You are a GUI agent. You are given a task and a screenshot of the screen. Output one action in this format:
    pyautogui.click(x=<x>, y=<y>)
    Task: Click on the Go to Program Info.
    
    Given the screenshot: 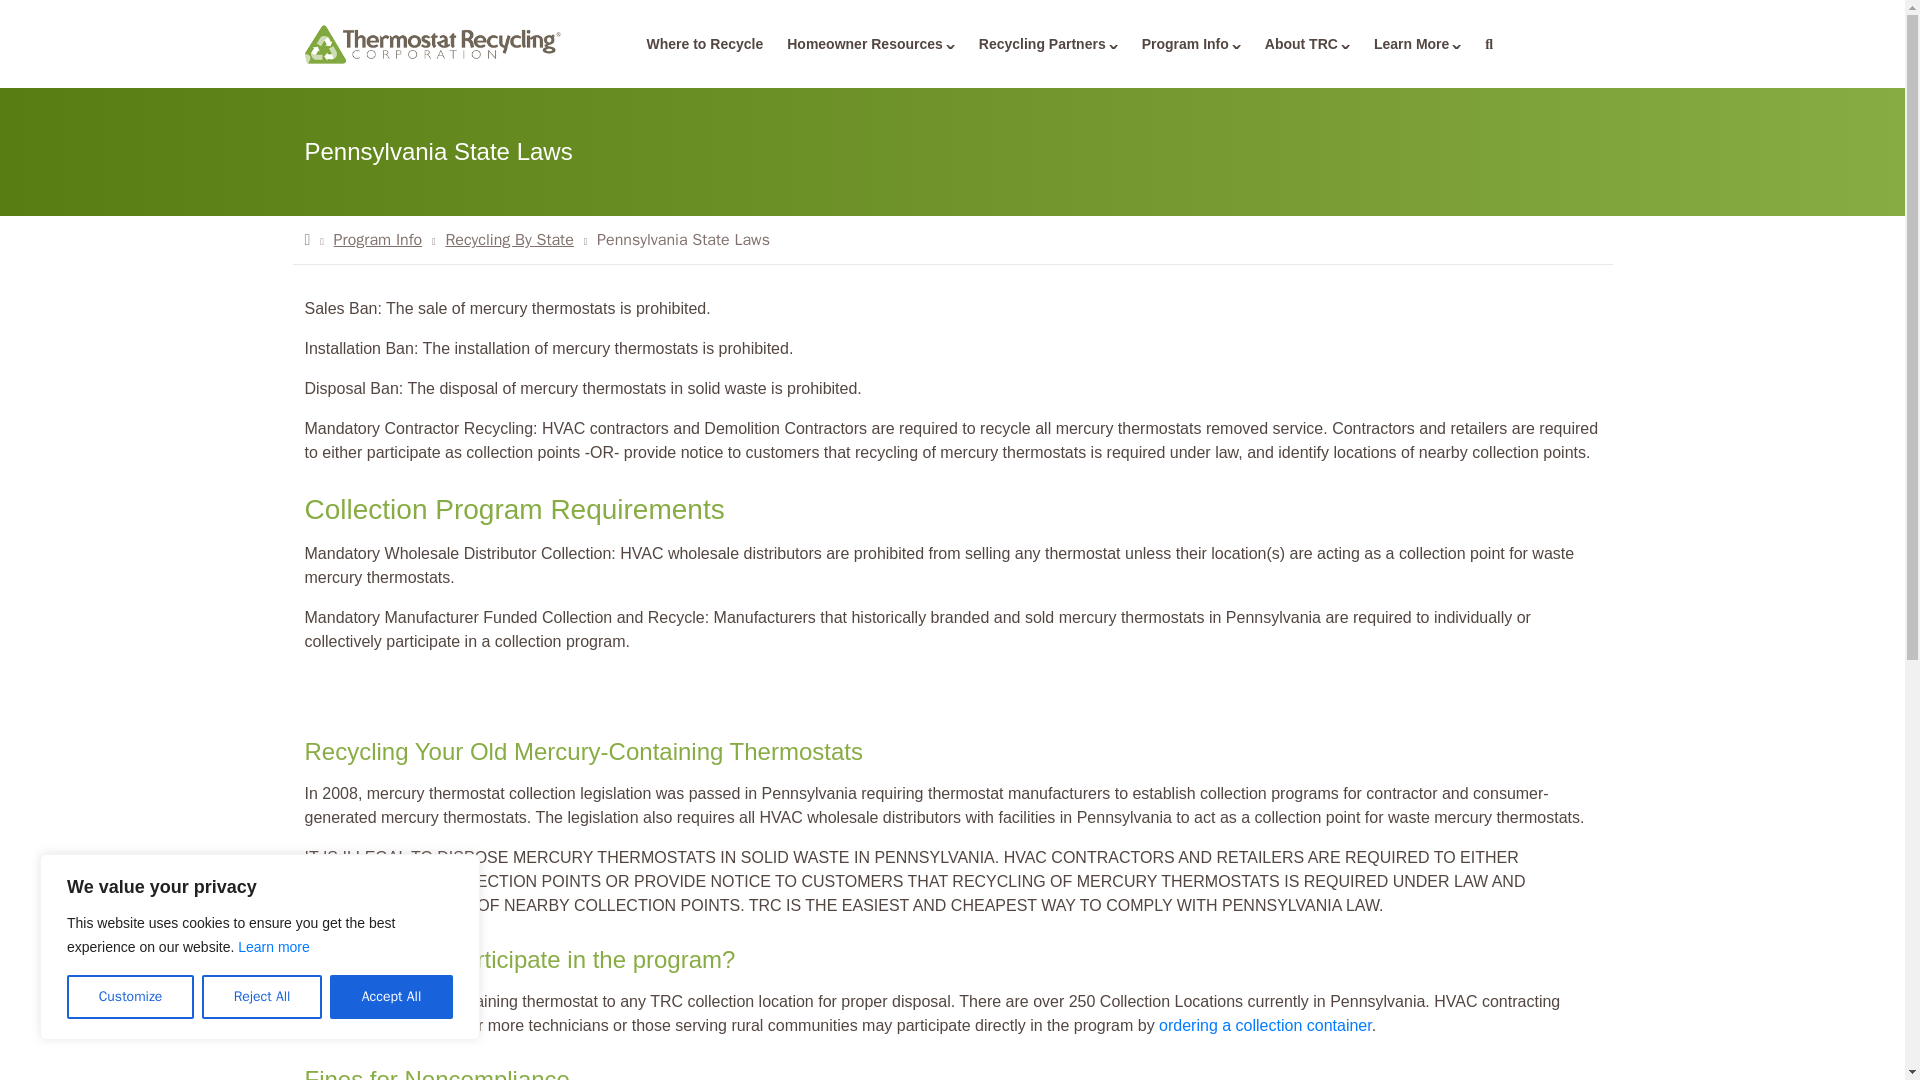 What is the action you would take?
    pyautogui.click(x=378, y=240)
    